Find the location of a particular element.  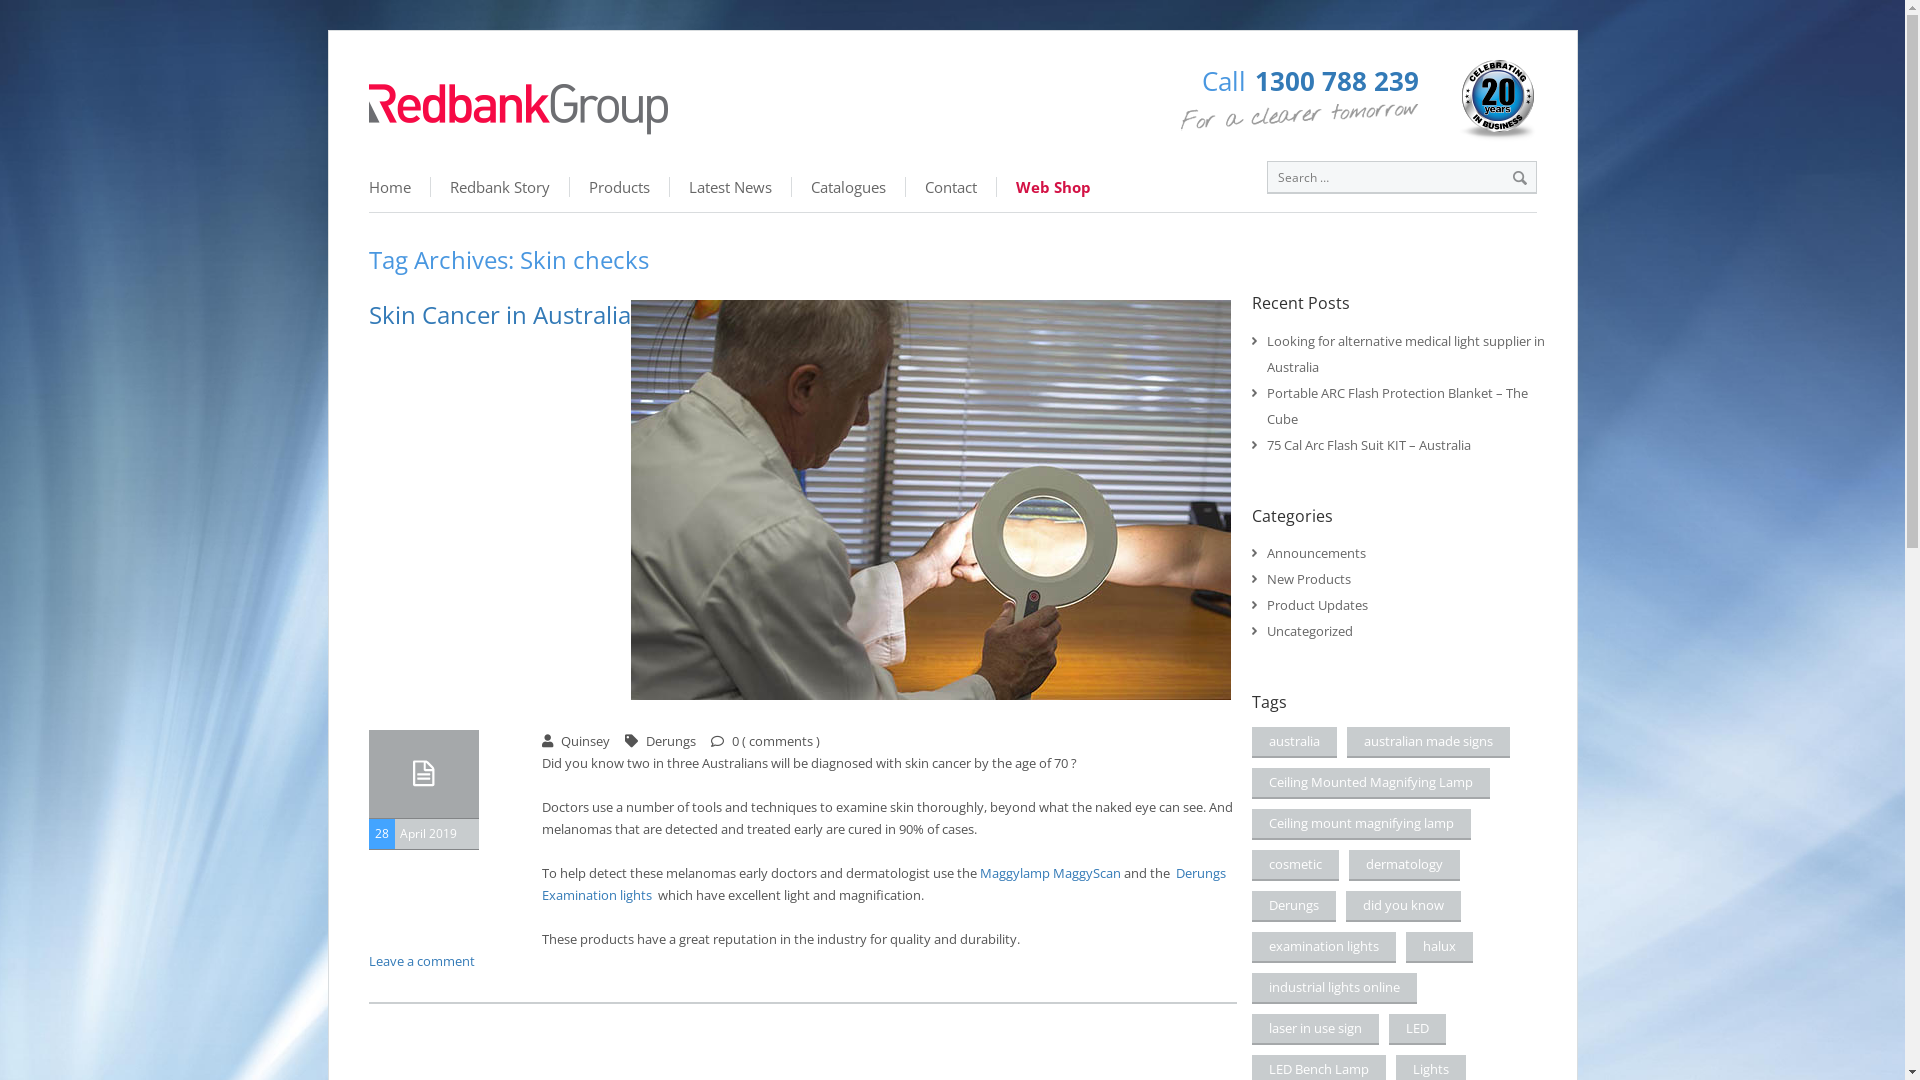

1300 788 239 is located at coordinates (1337, 81).